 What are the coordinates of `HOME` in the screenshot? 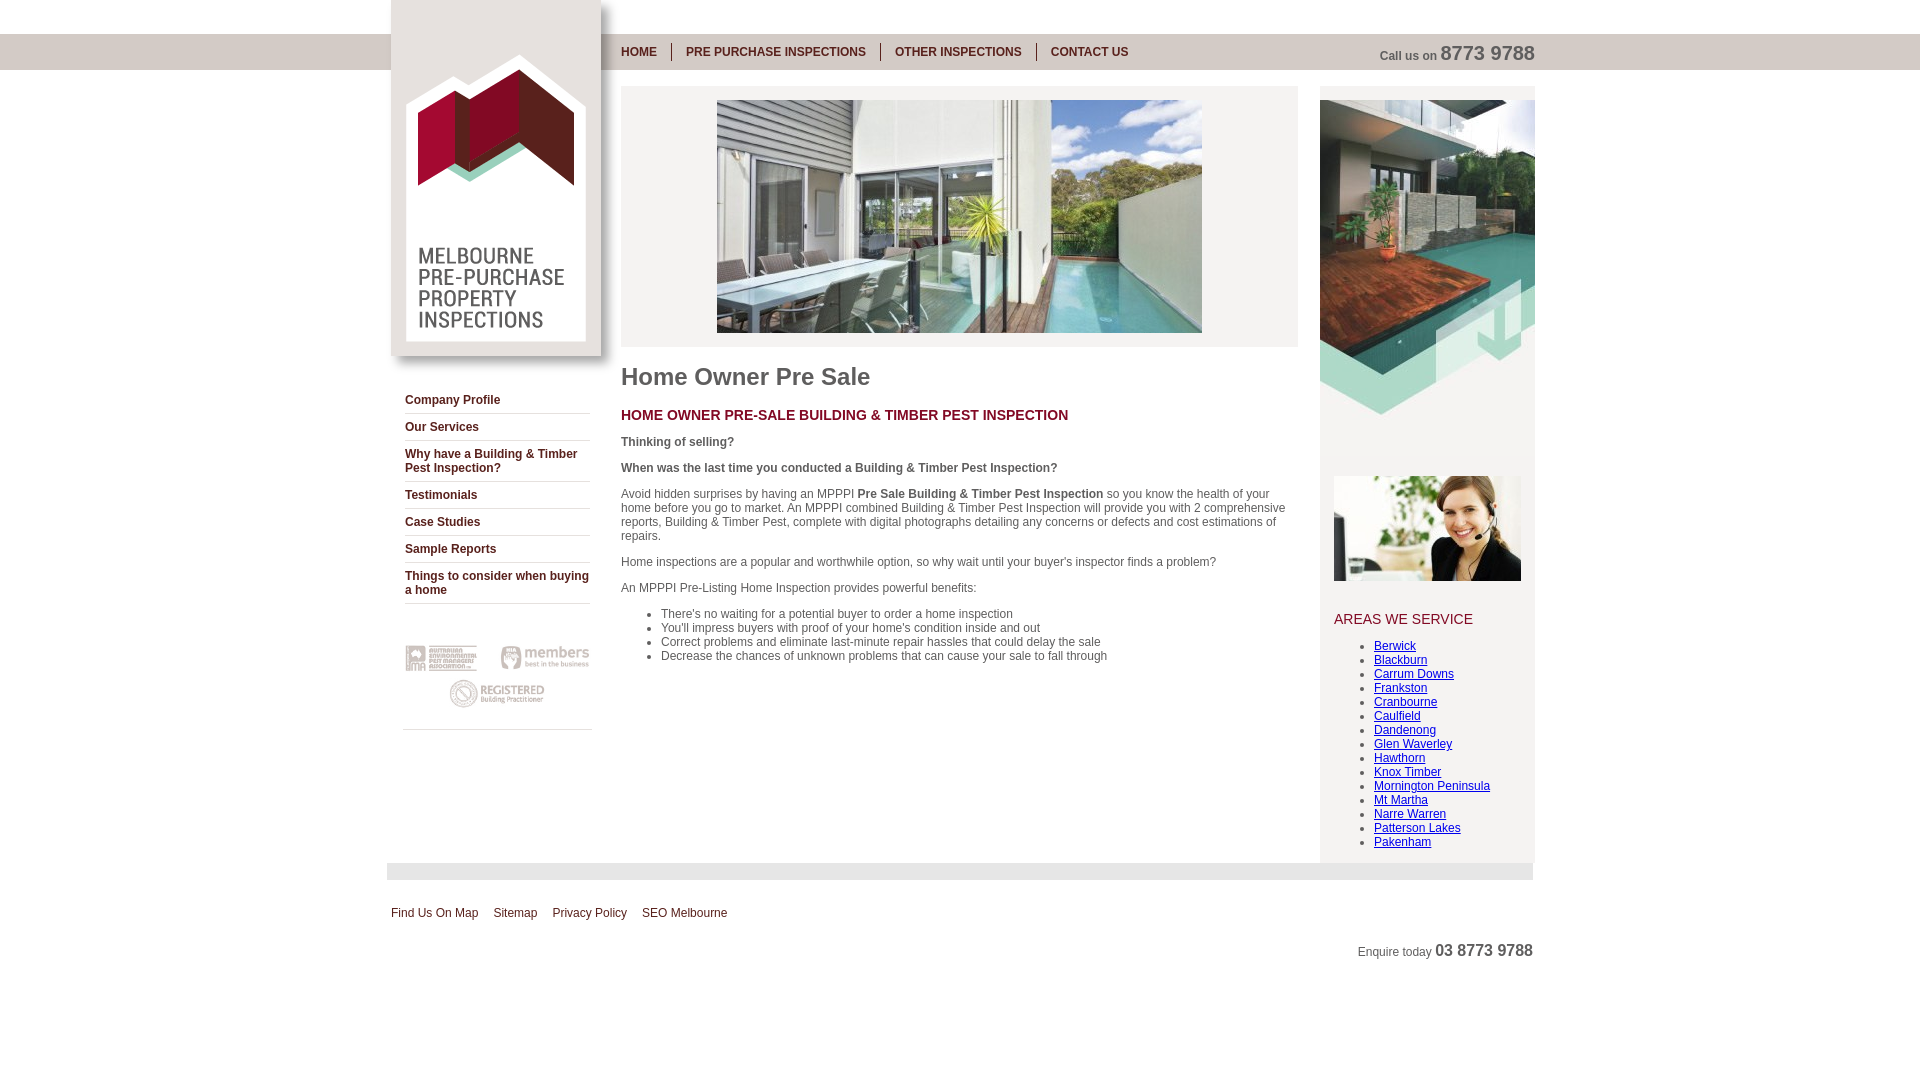 It's located at (639, 52).